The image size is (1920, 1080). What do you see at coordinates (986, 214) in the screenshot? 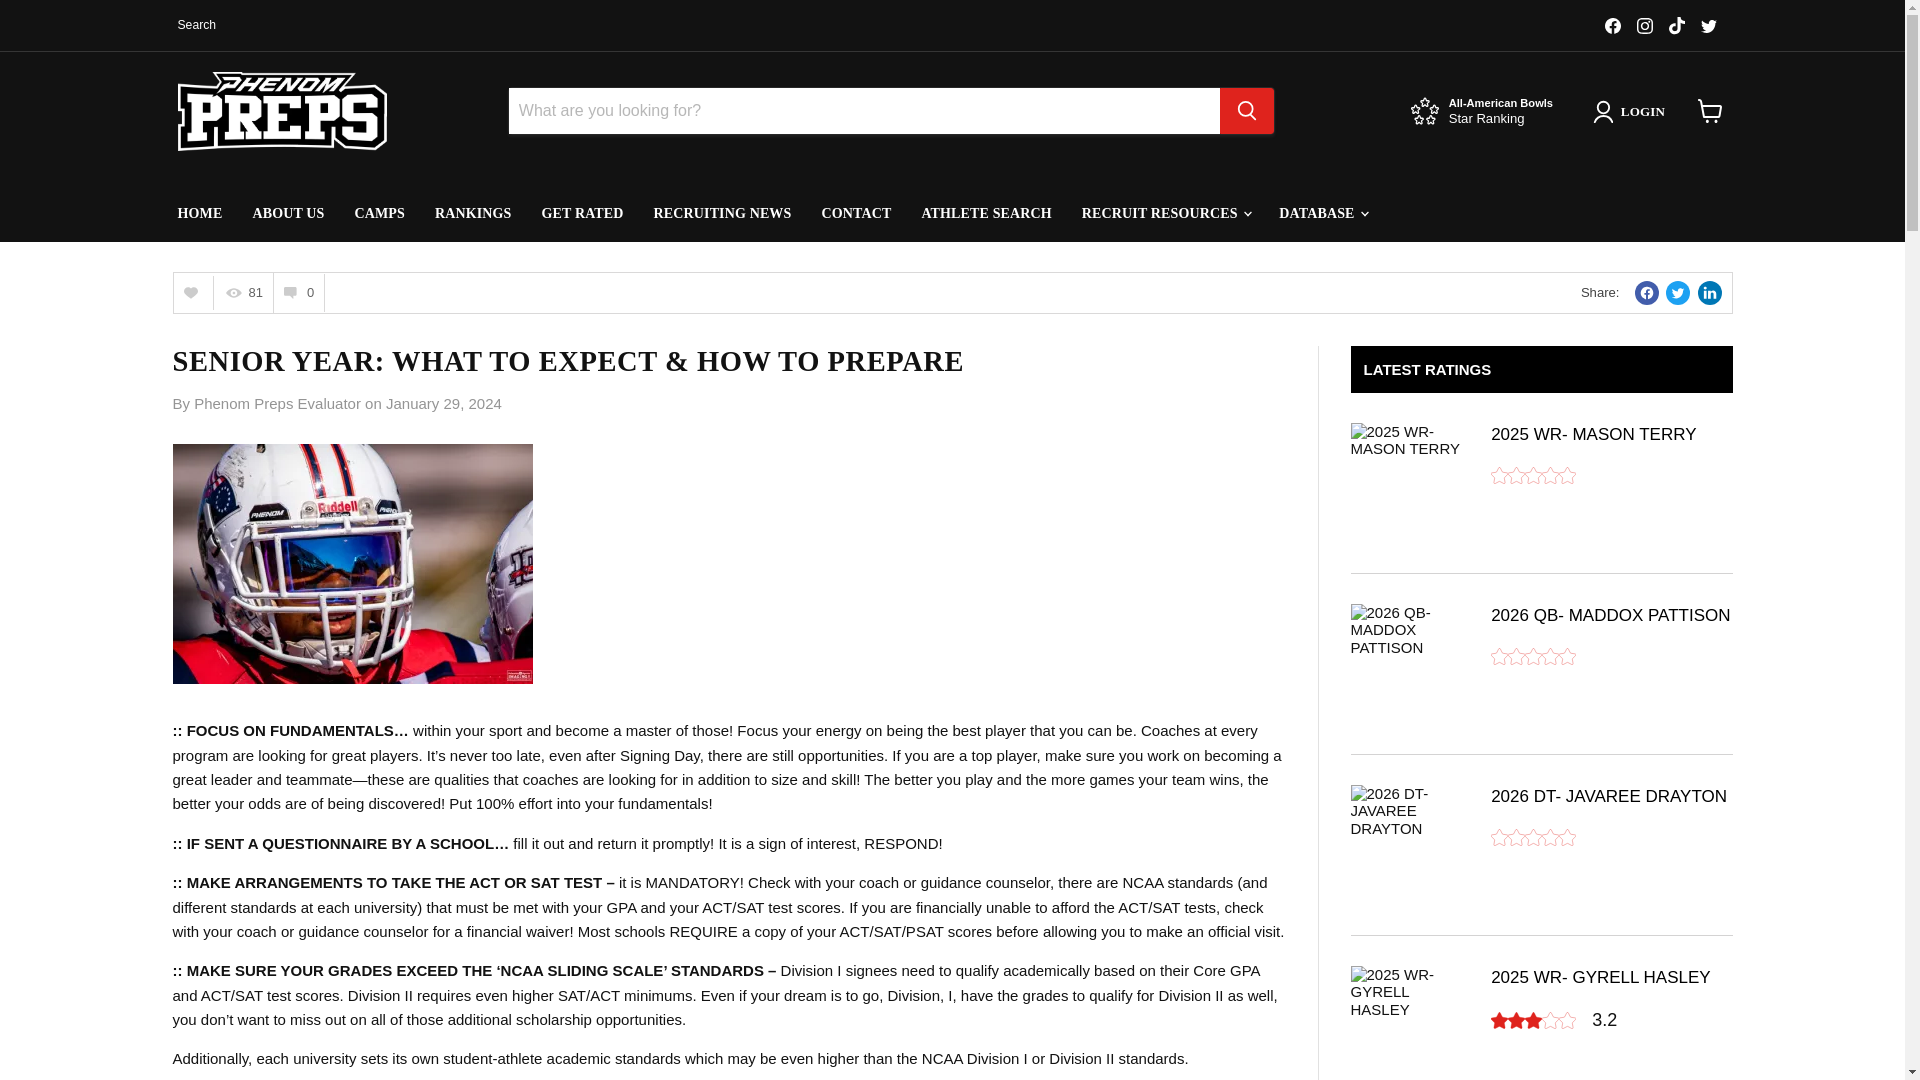
I see `Instagram` at bounding box center [986, 214].